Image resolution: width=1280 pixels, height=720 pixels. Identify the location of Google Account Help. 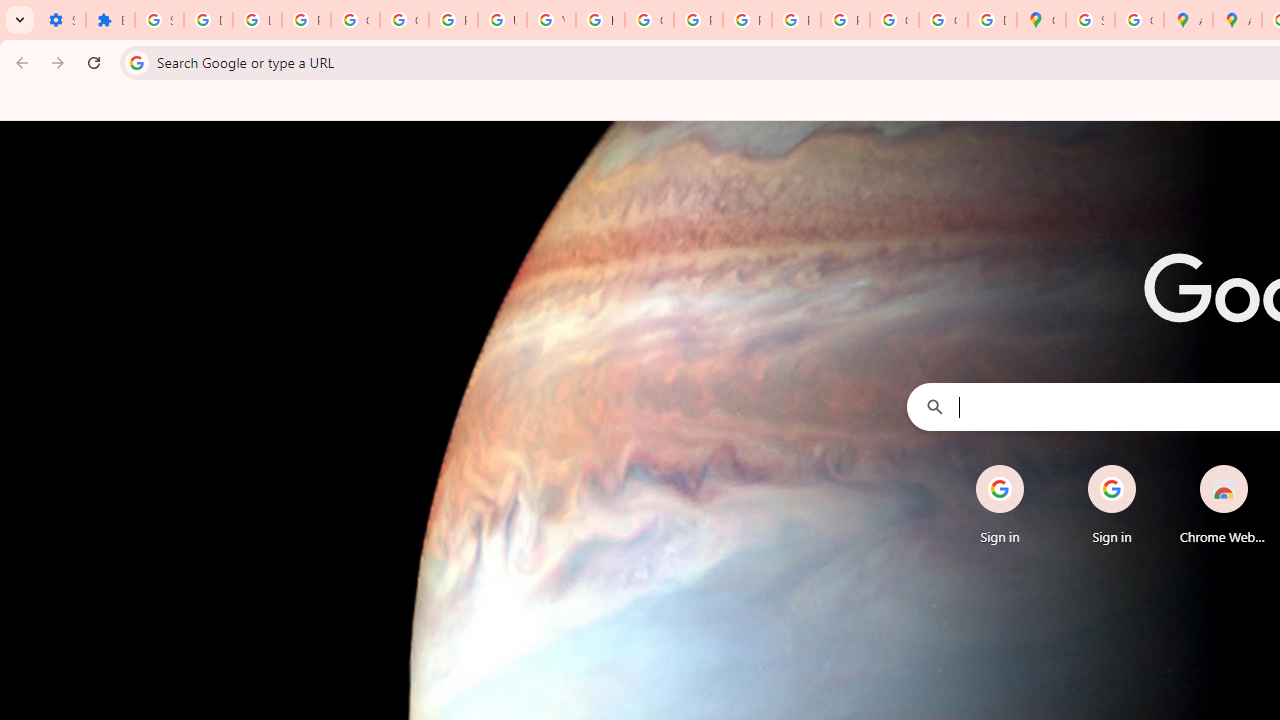
(356, 20).